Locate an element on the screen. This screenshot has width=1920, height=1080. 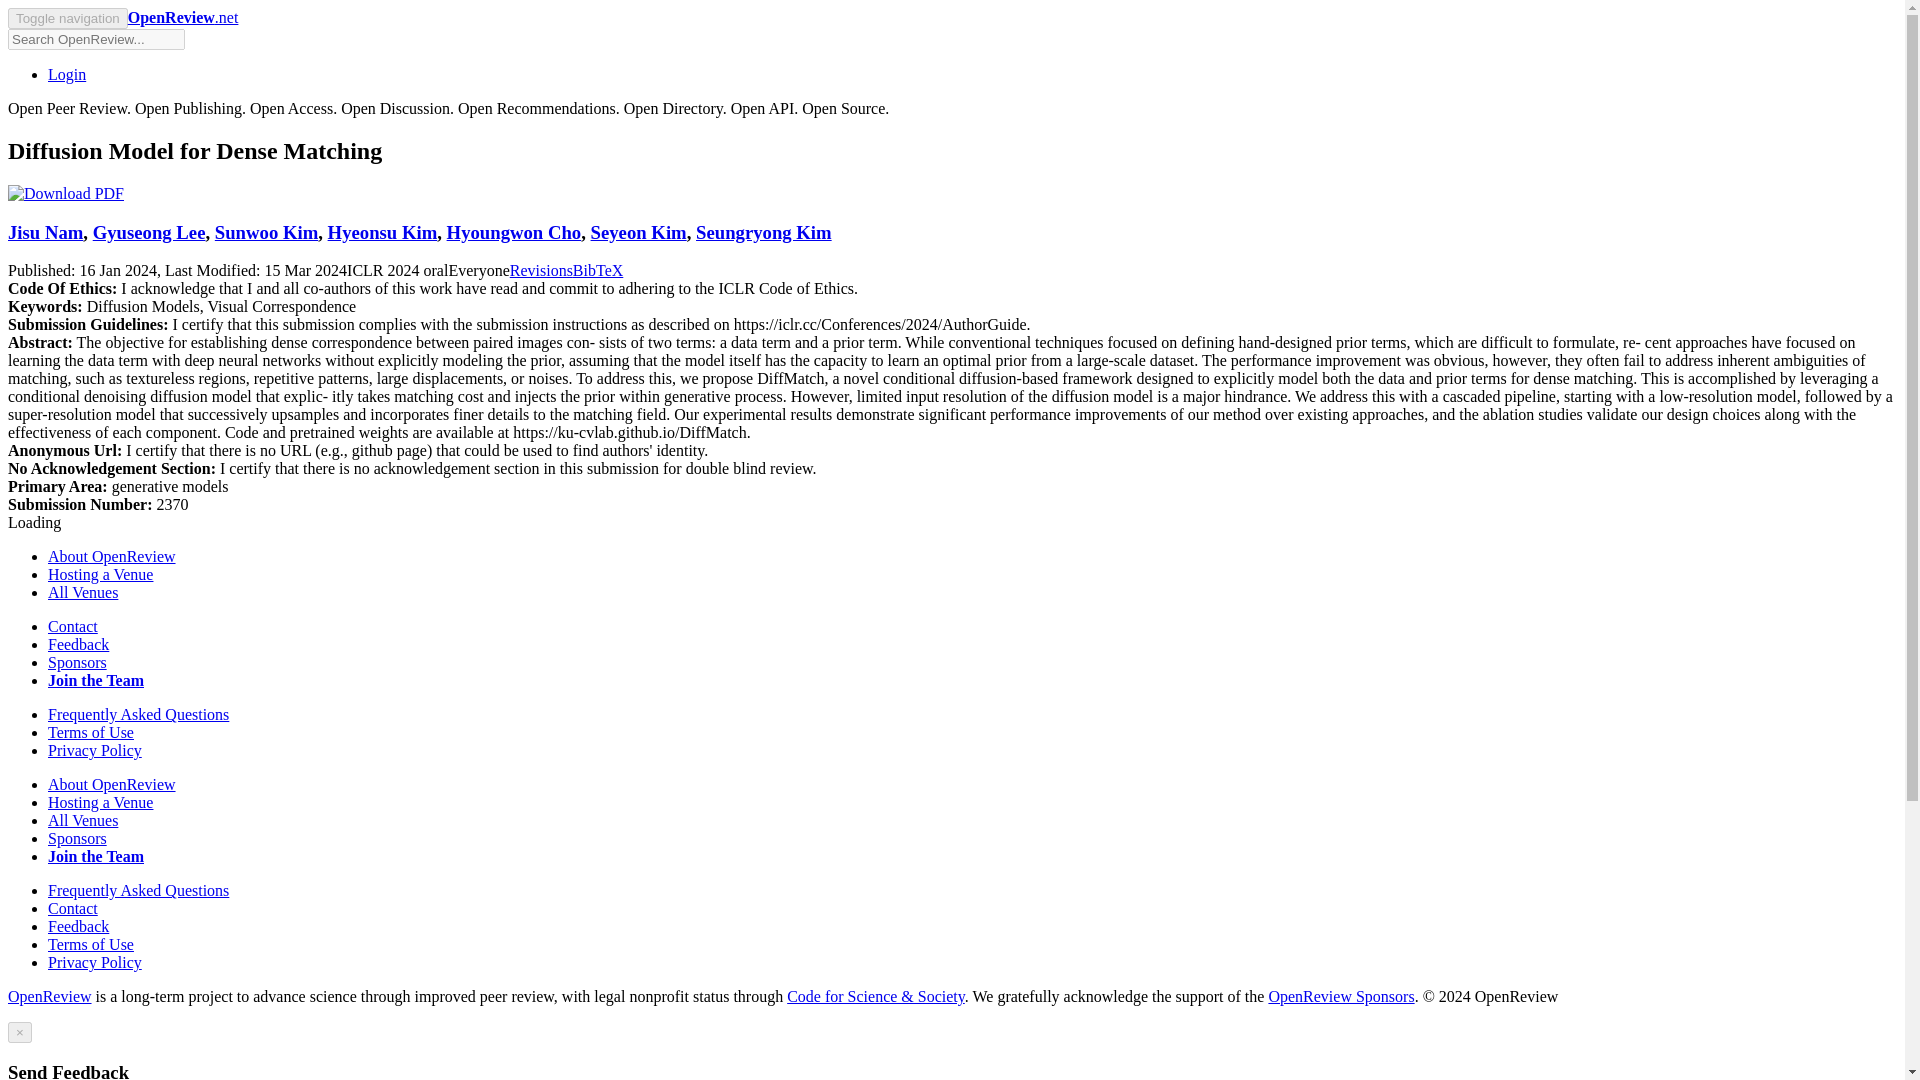
Frequently Asked Questions is located at coordinates (138, 890).